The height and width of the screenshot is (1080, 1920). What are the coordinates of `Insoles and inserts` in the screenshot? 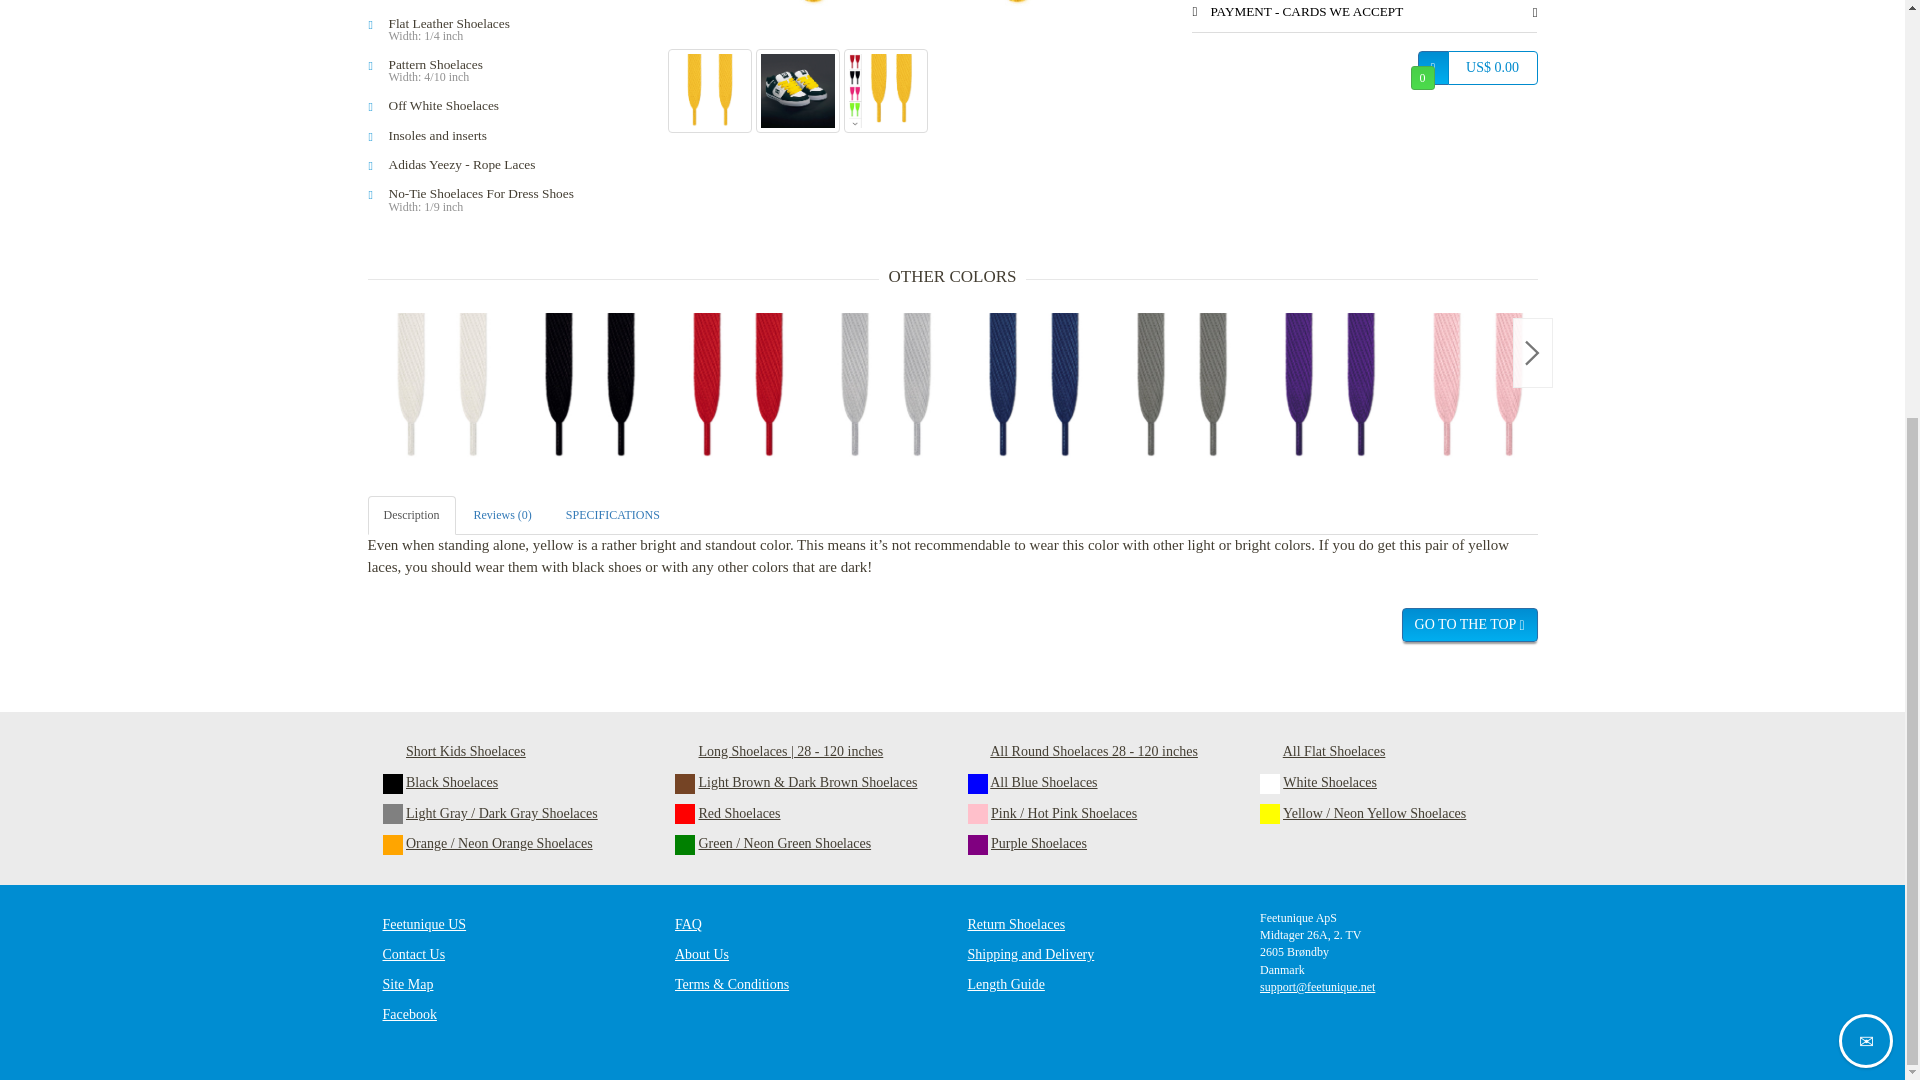 It's located at (511, 136).